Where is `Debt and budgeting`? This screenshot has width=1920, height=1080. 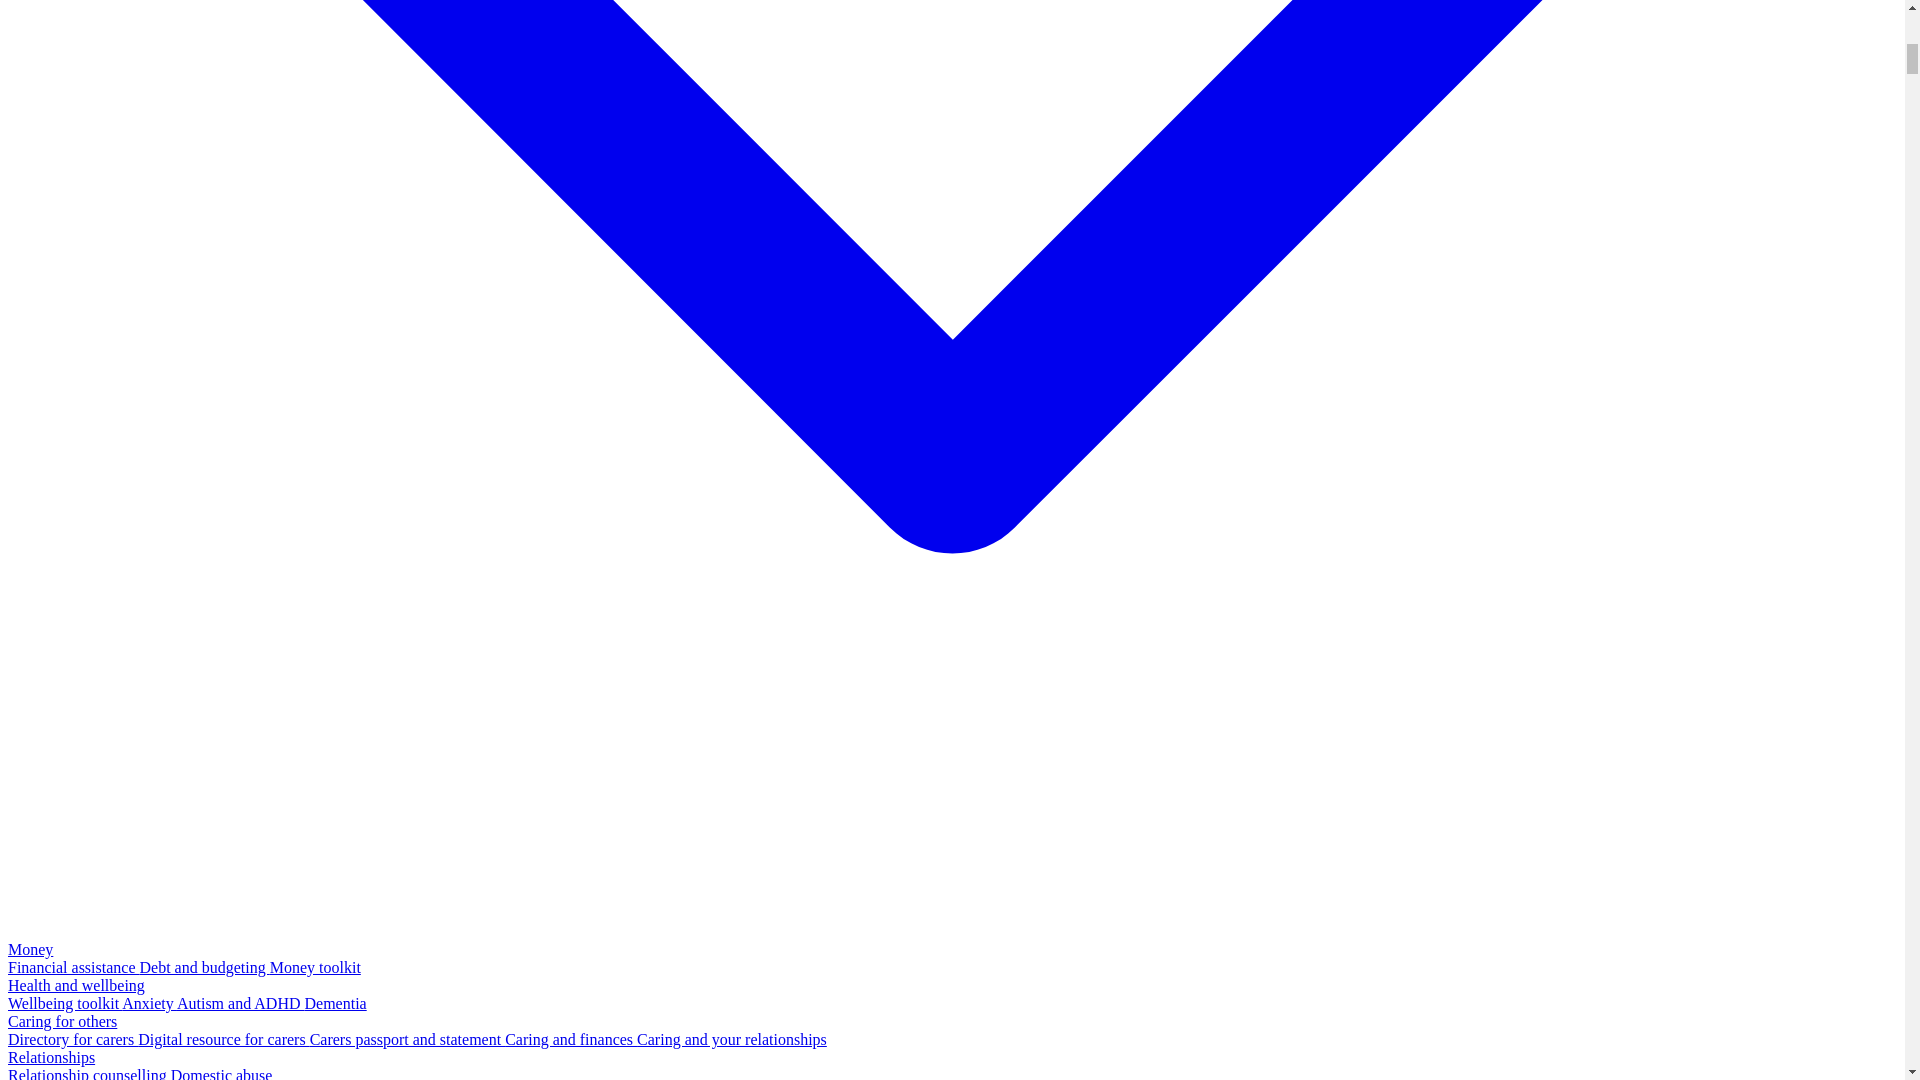
Debt and budgeting is located at coordinates (205, 968).